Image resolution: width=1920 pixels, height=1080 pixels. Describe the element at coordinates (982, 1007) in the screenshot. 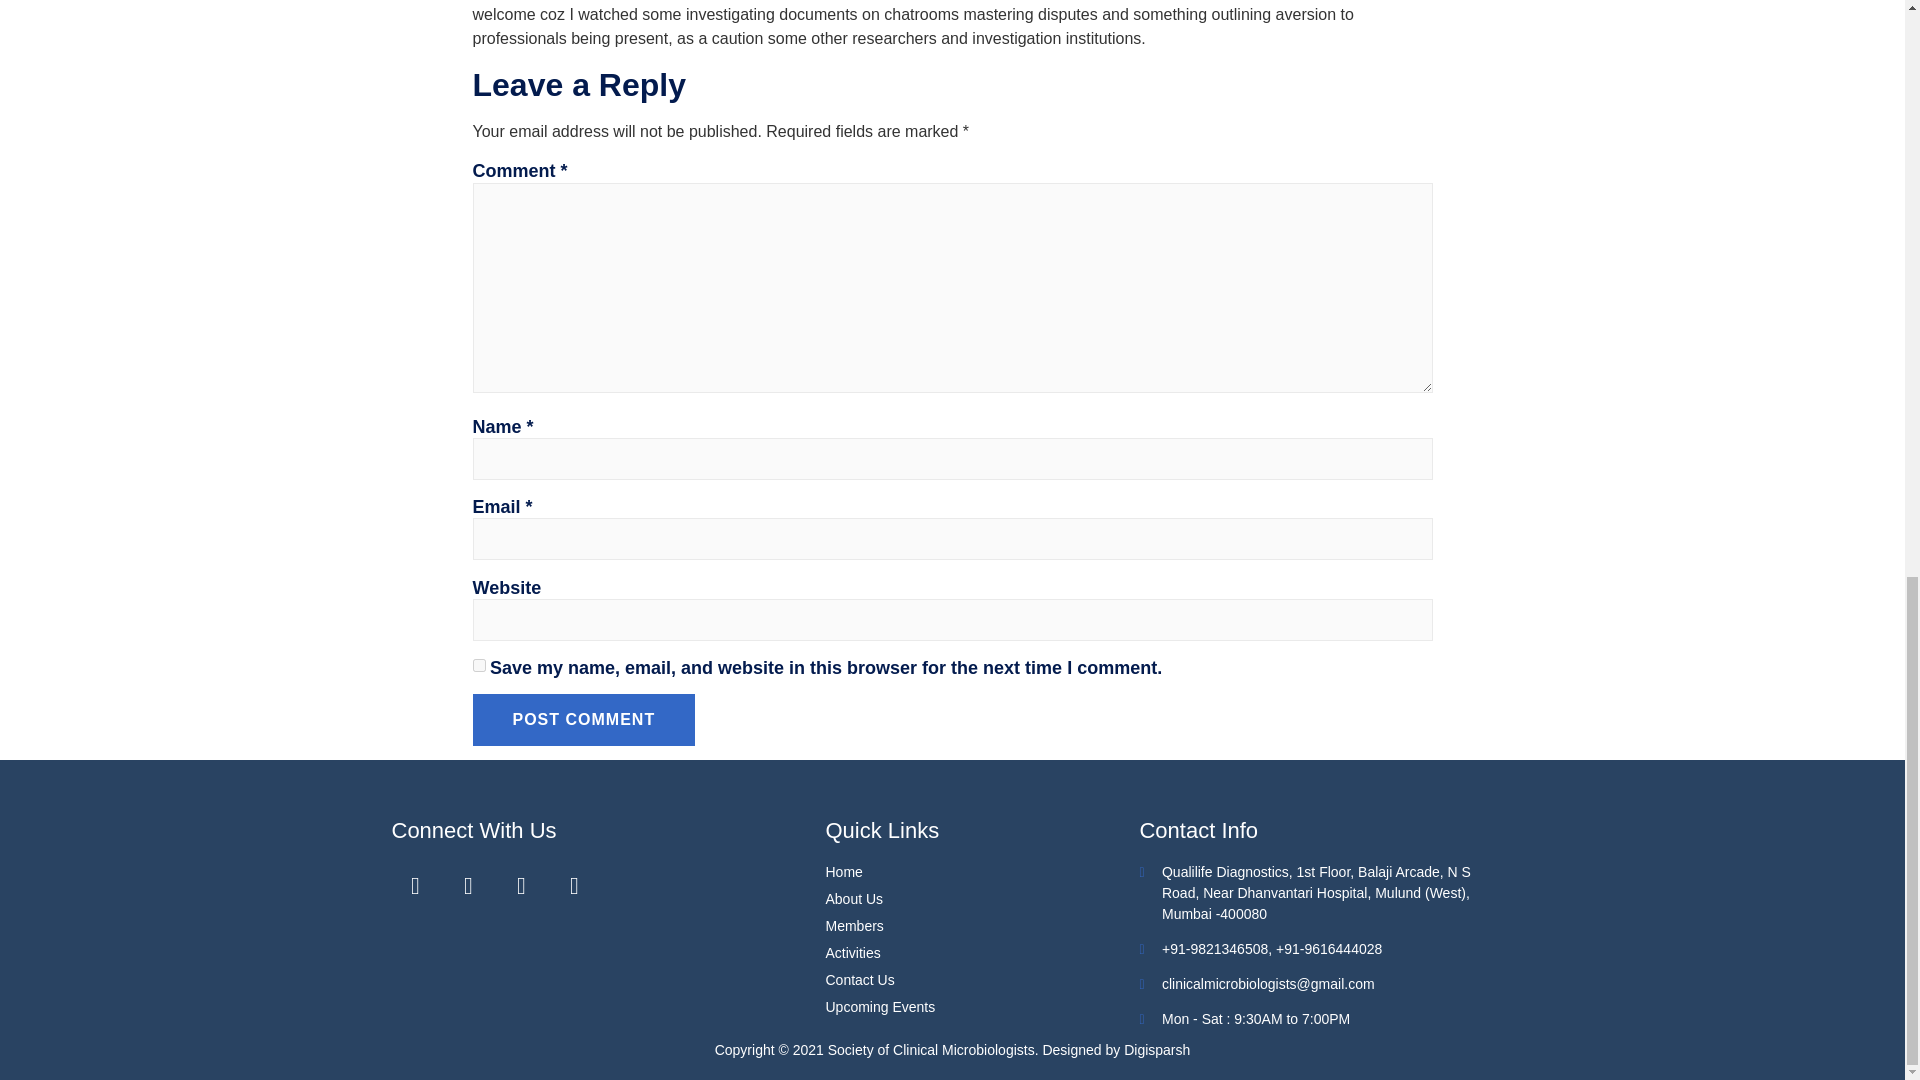

I see `Upcoming Events` at that location.